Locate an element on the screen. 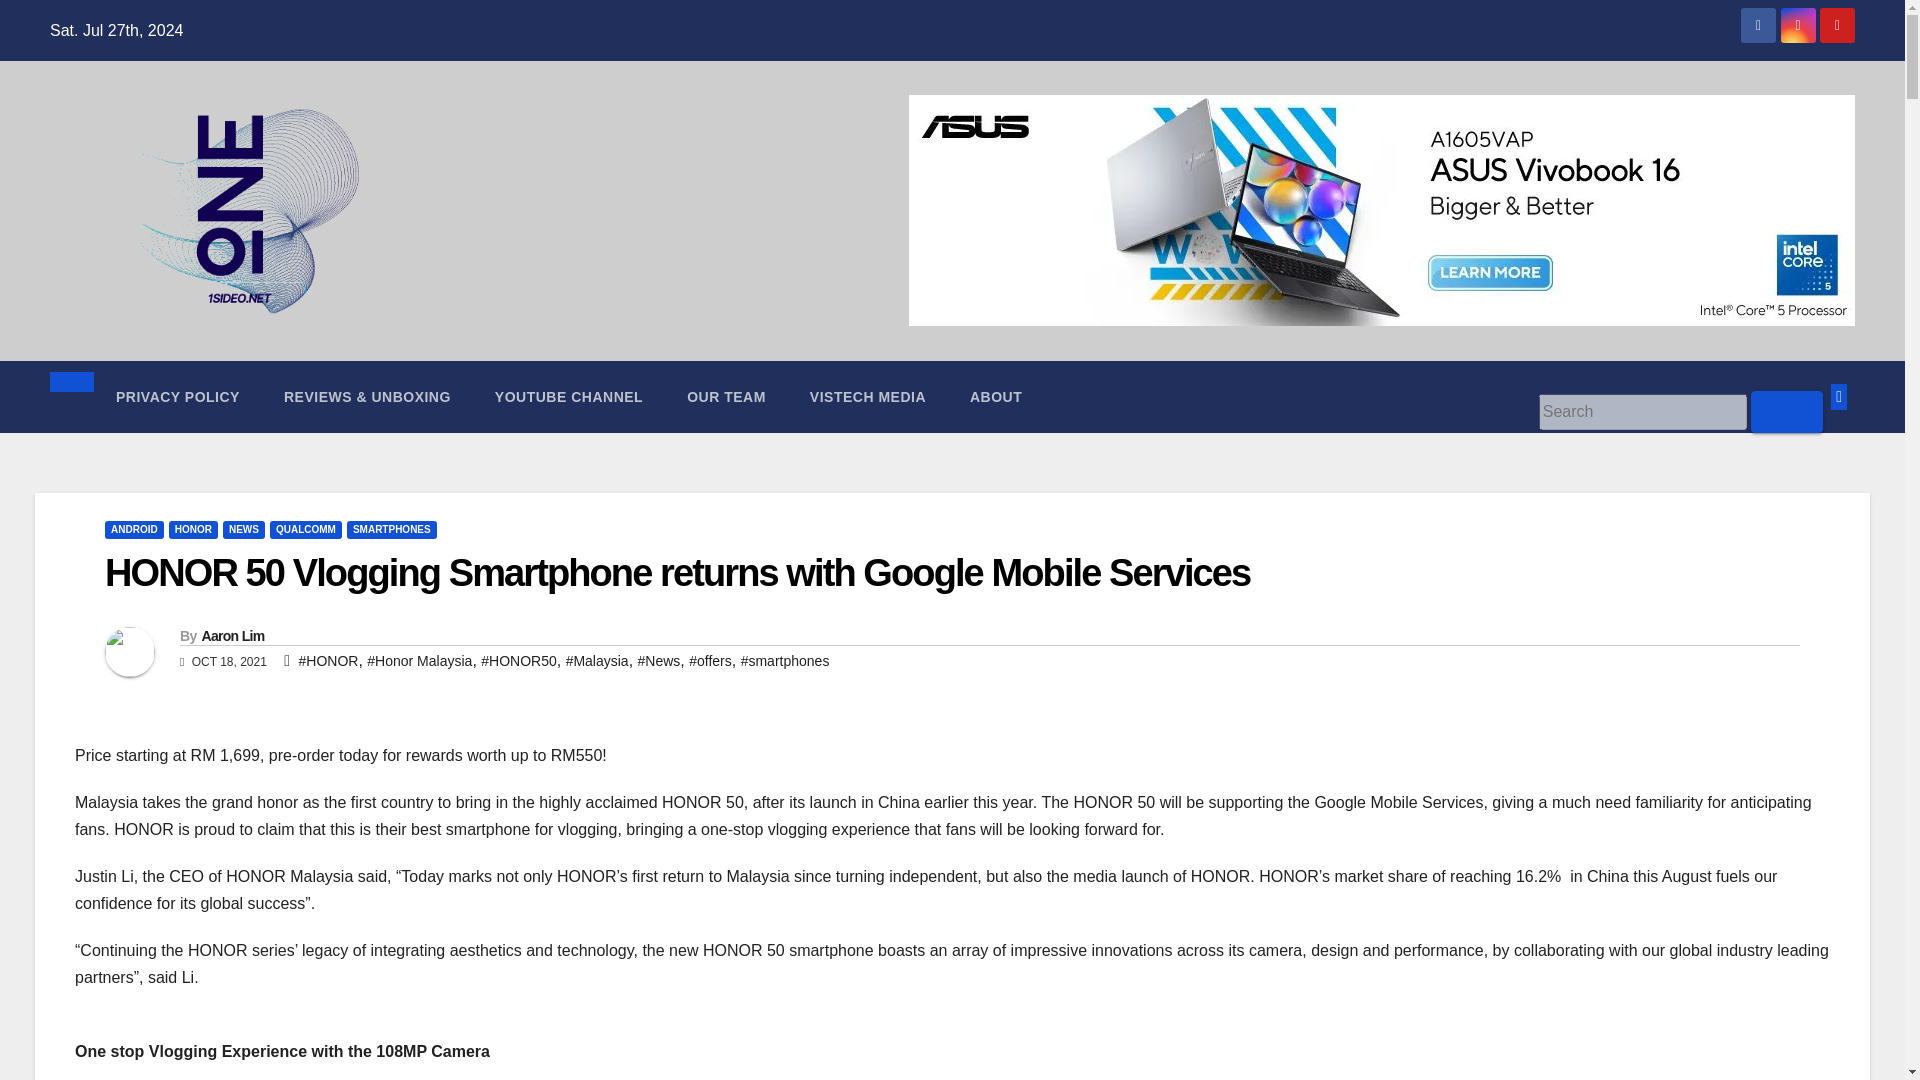 The height and width of the screenshot is (1080, 1920). OUR TEAM is located at coordinates (726, 396).